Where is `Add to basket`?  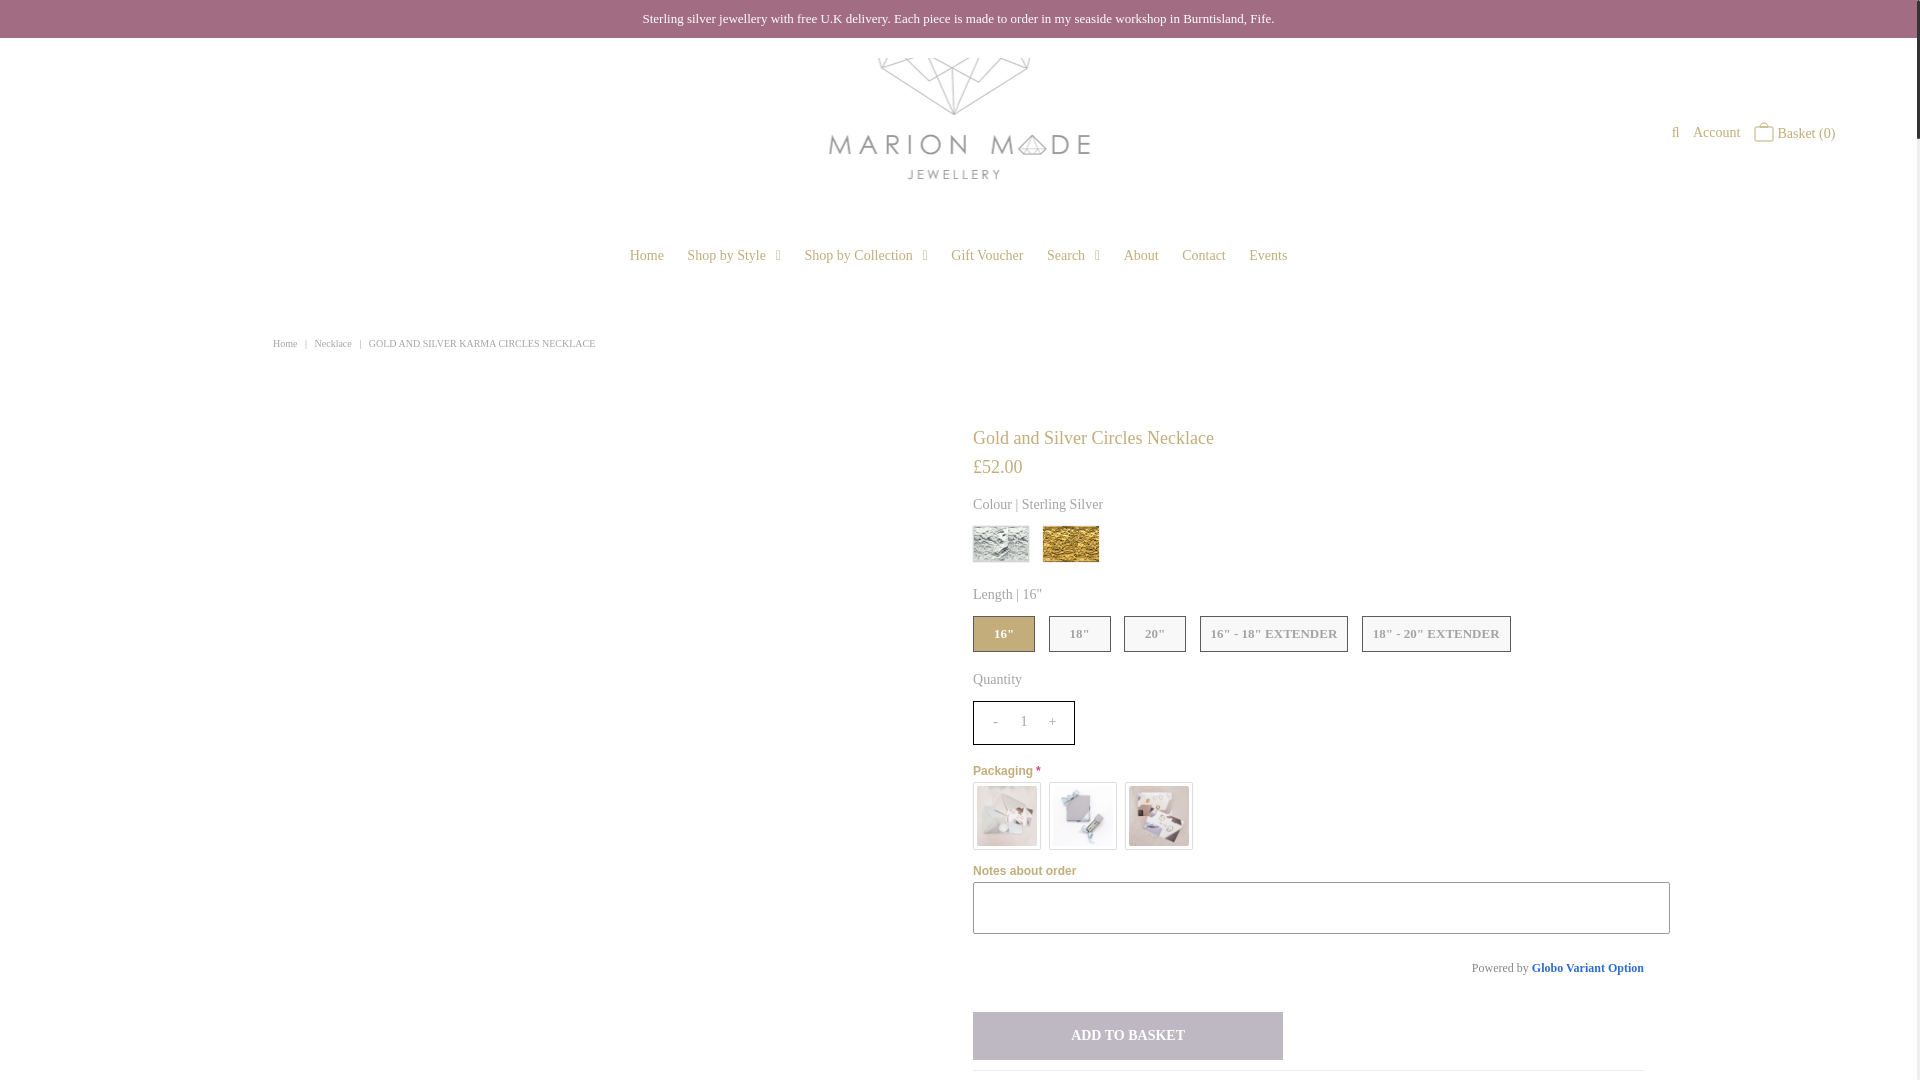
Add to basket is located at coordinates (1128, 1035).